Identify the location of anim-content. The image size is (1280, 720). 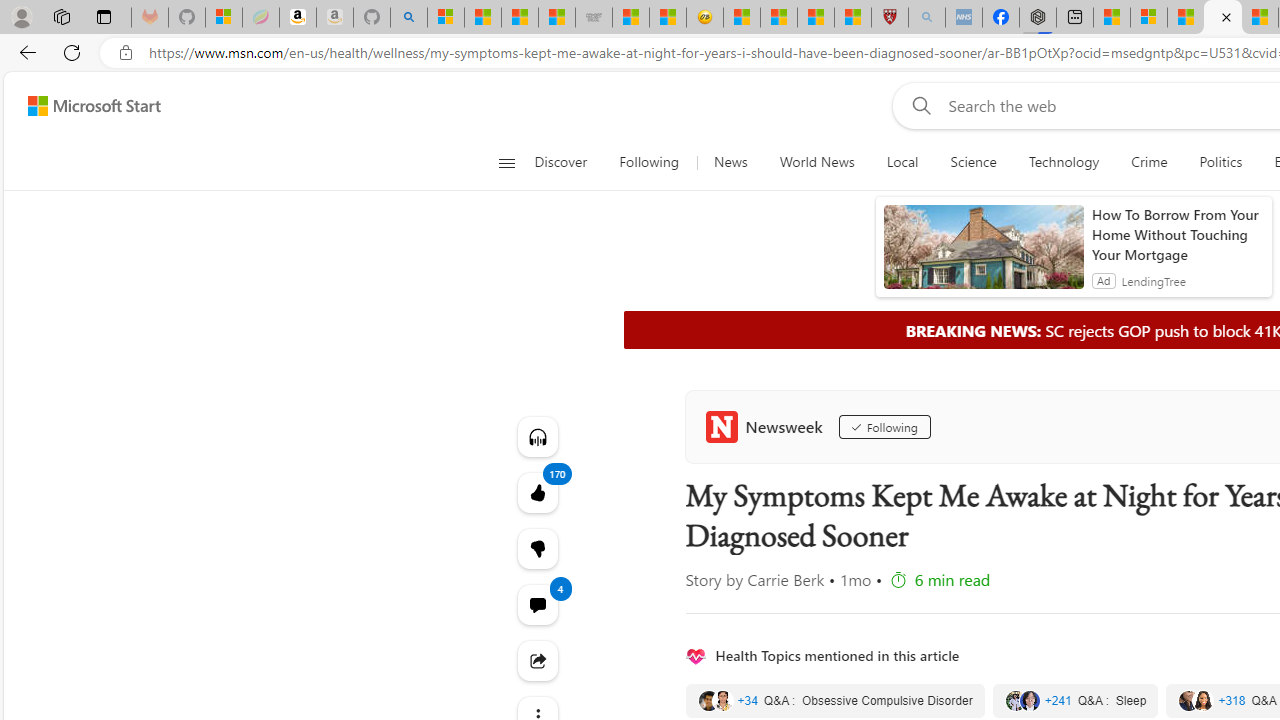
(984, 255).